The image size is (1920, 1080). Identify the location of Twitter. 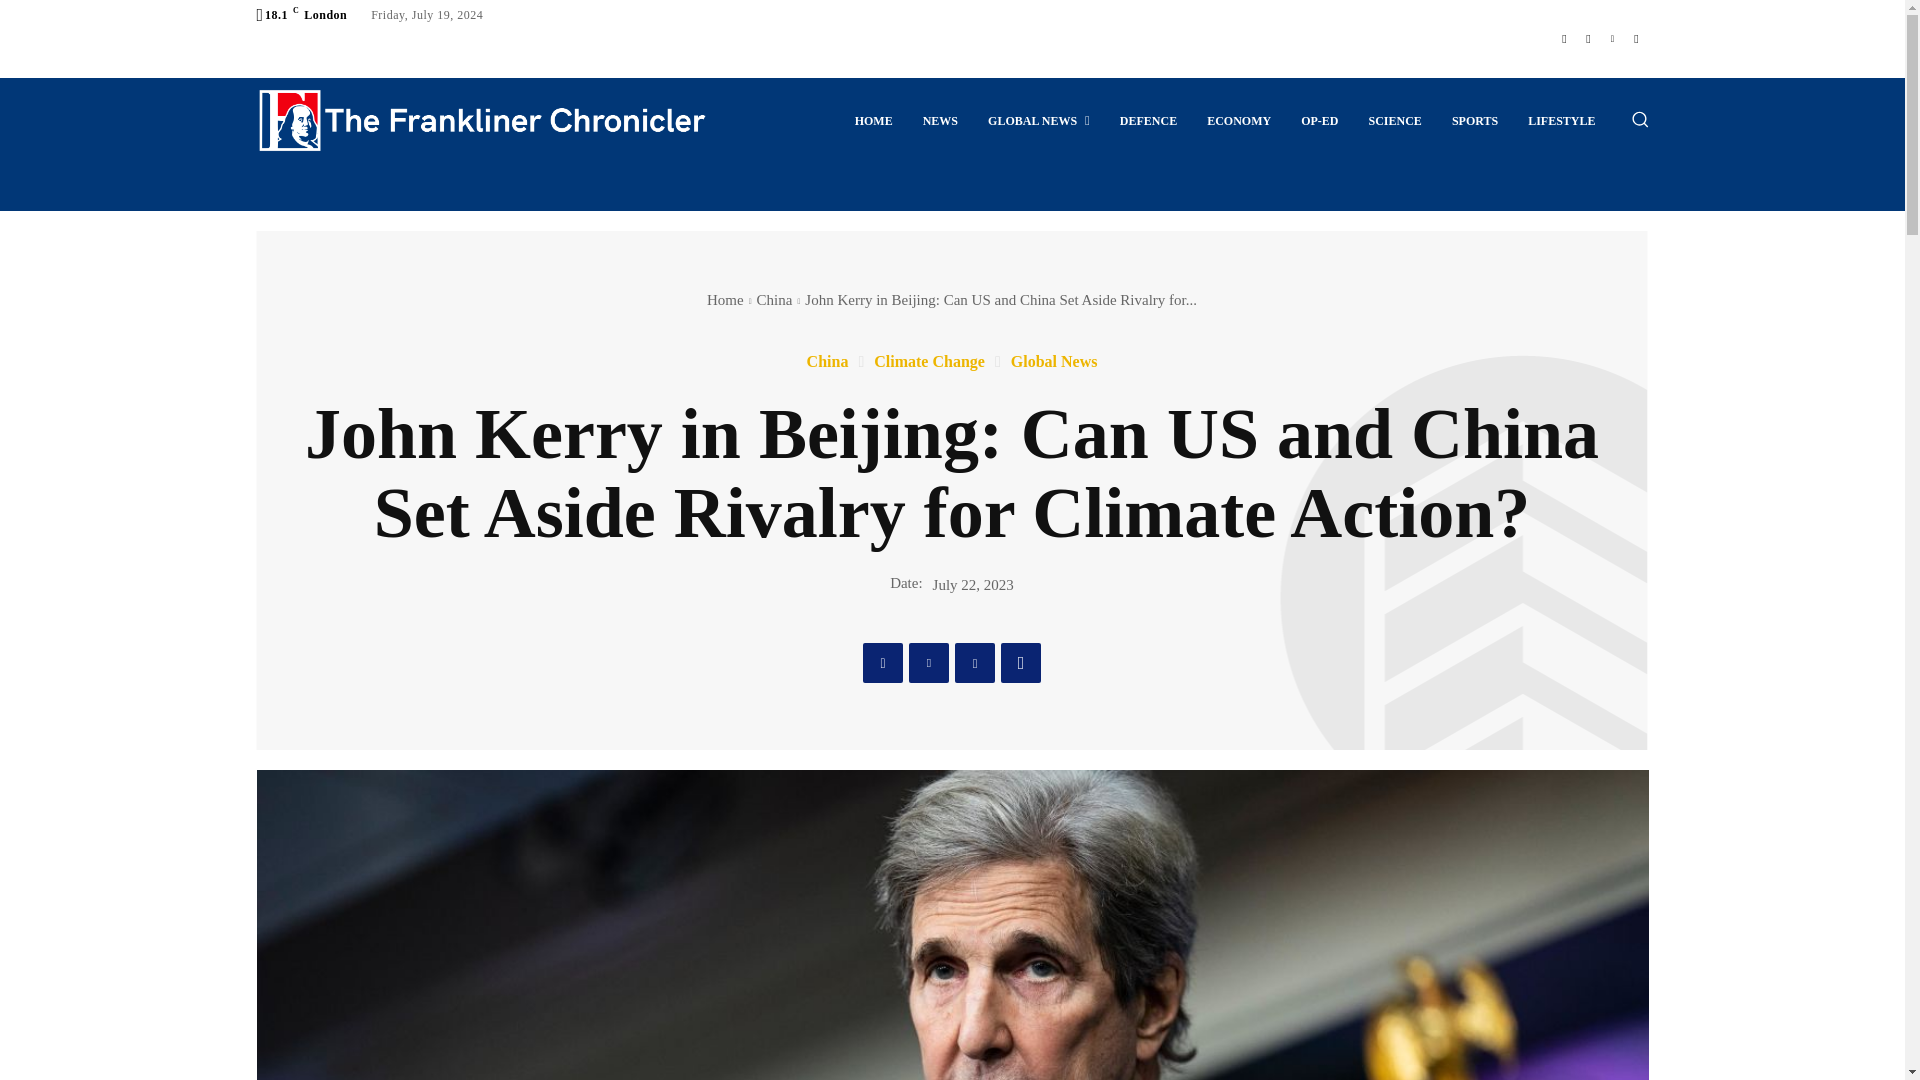
(928, 662).